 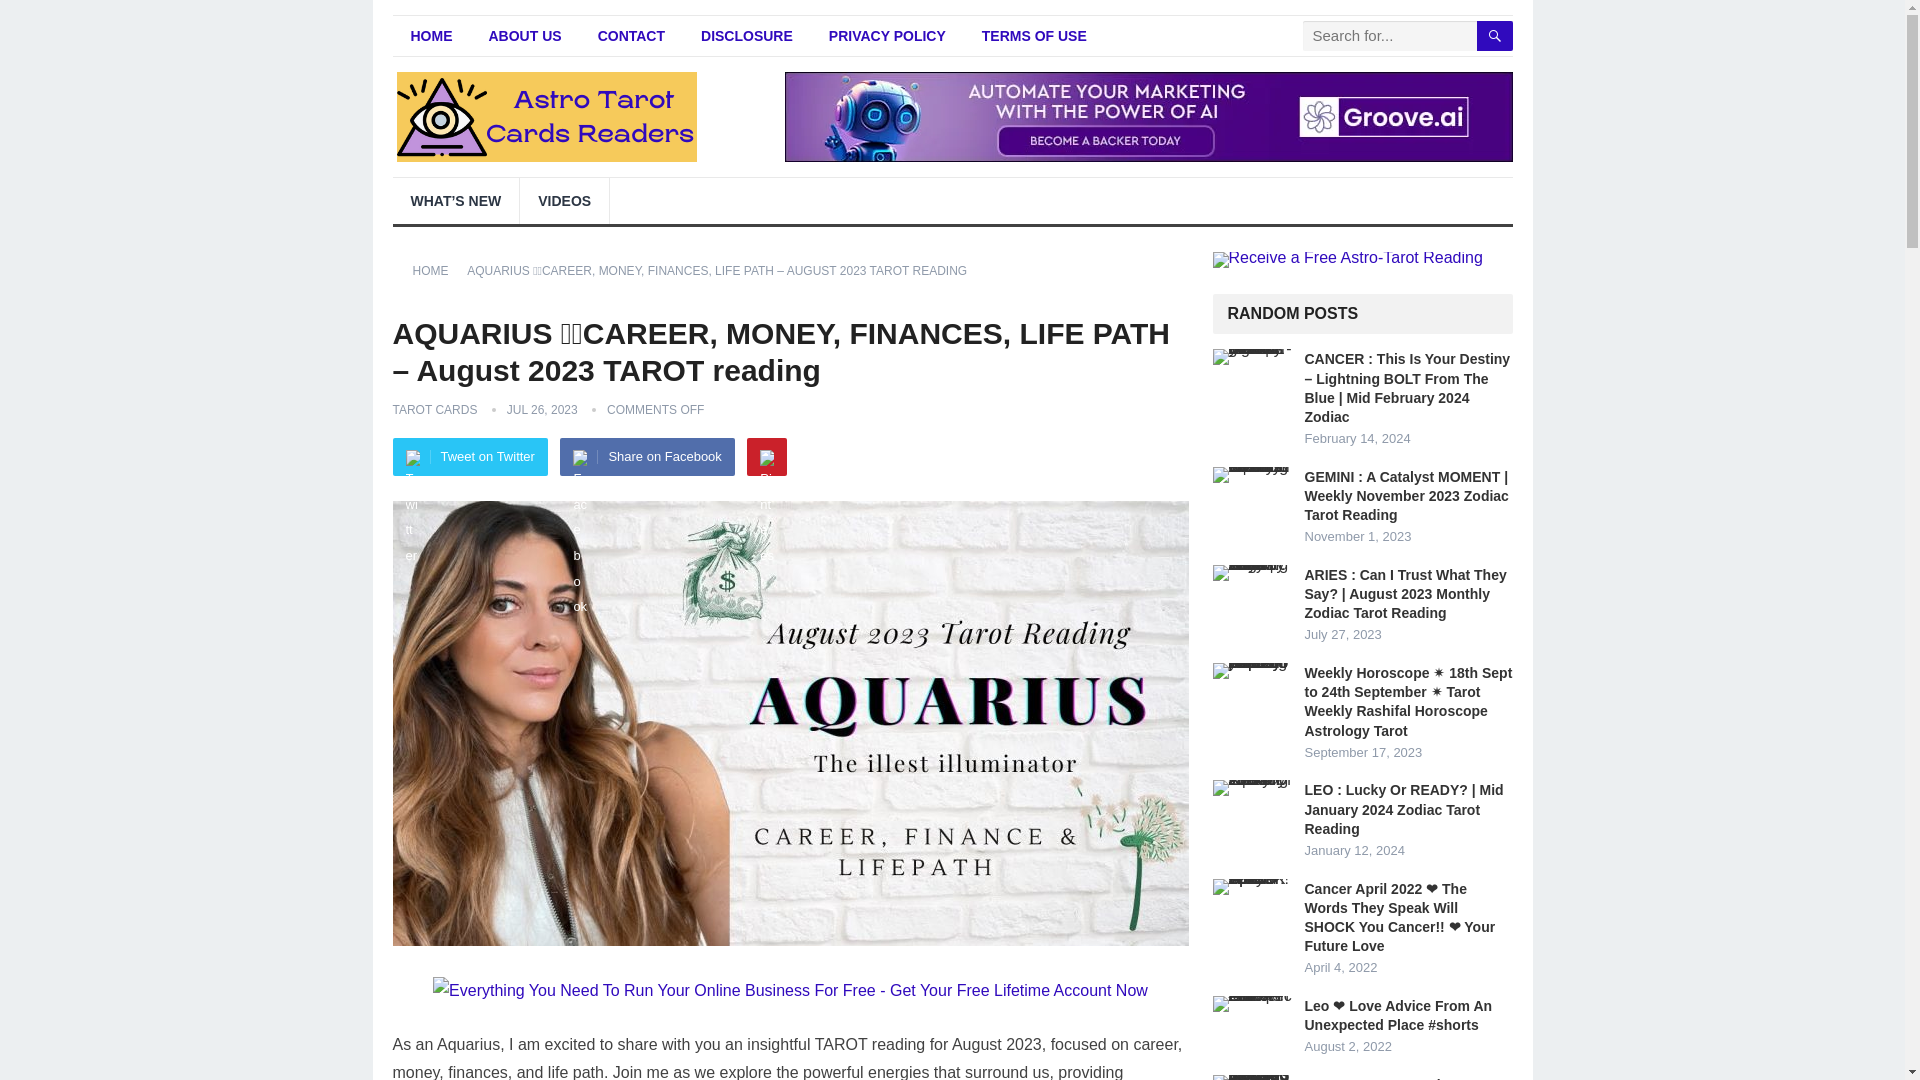 I want to click on Posts by Tarot Cards, so click(x=434, y=409).